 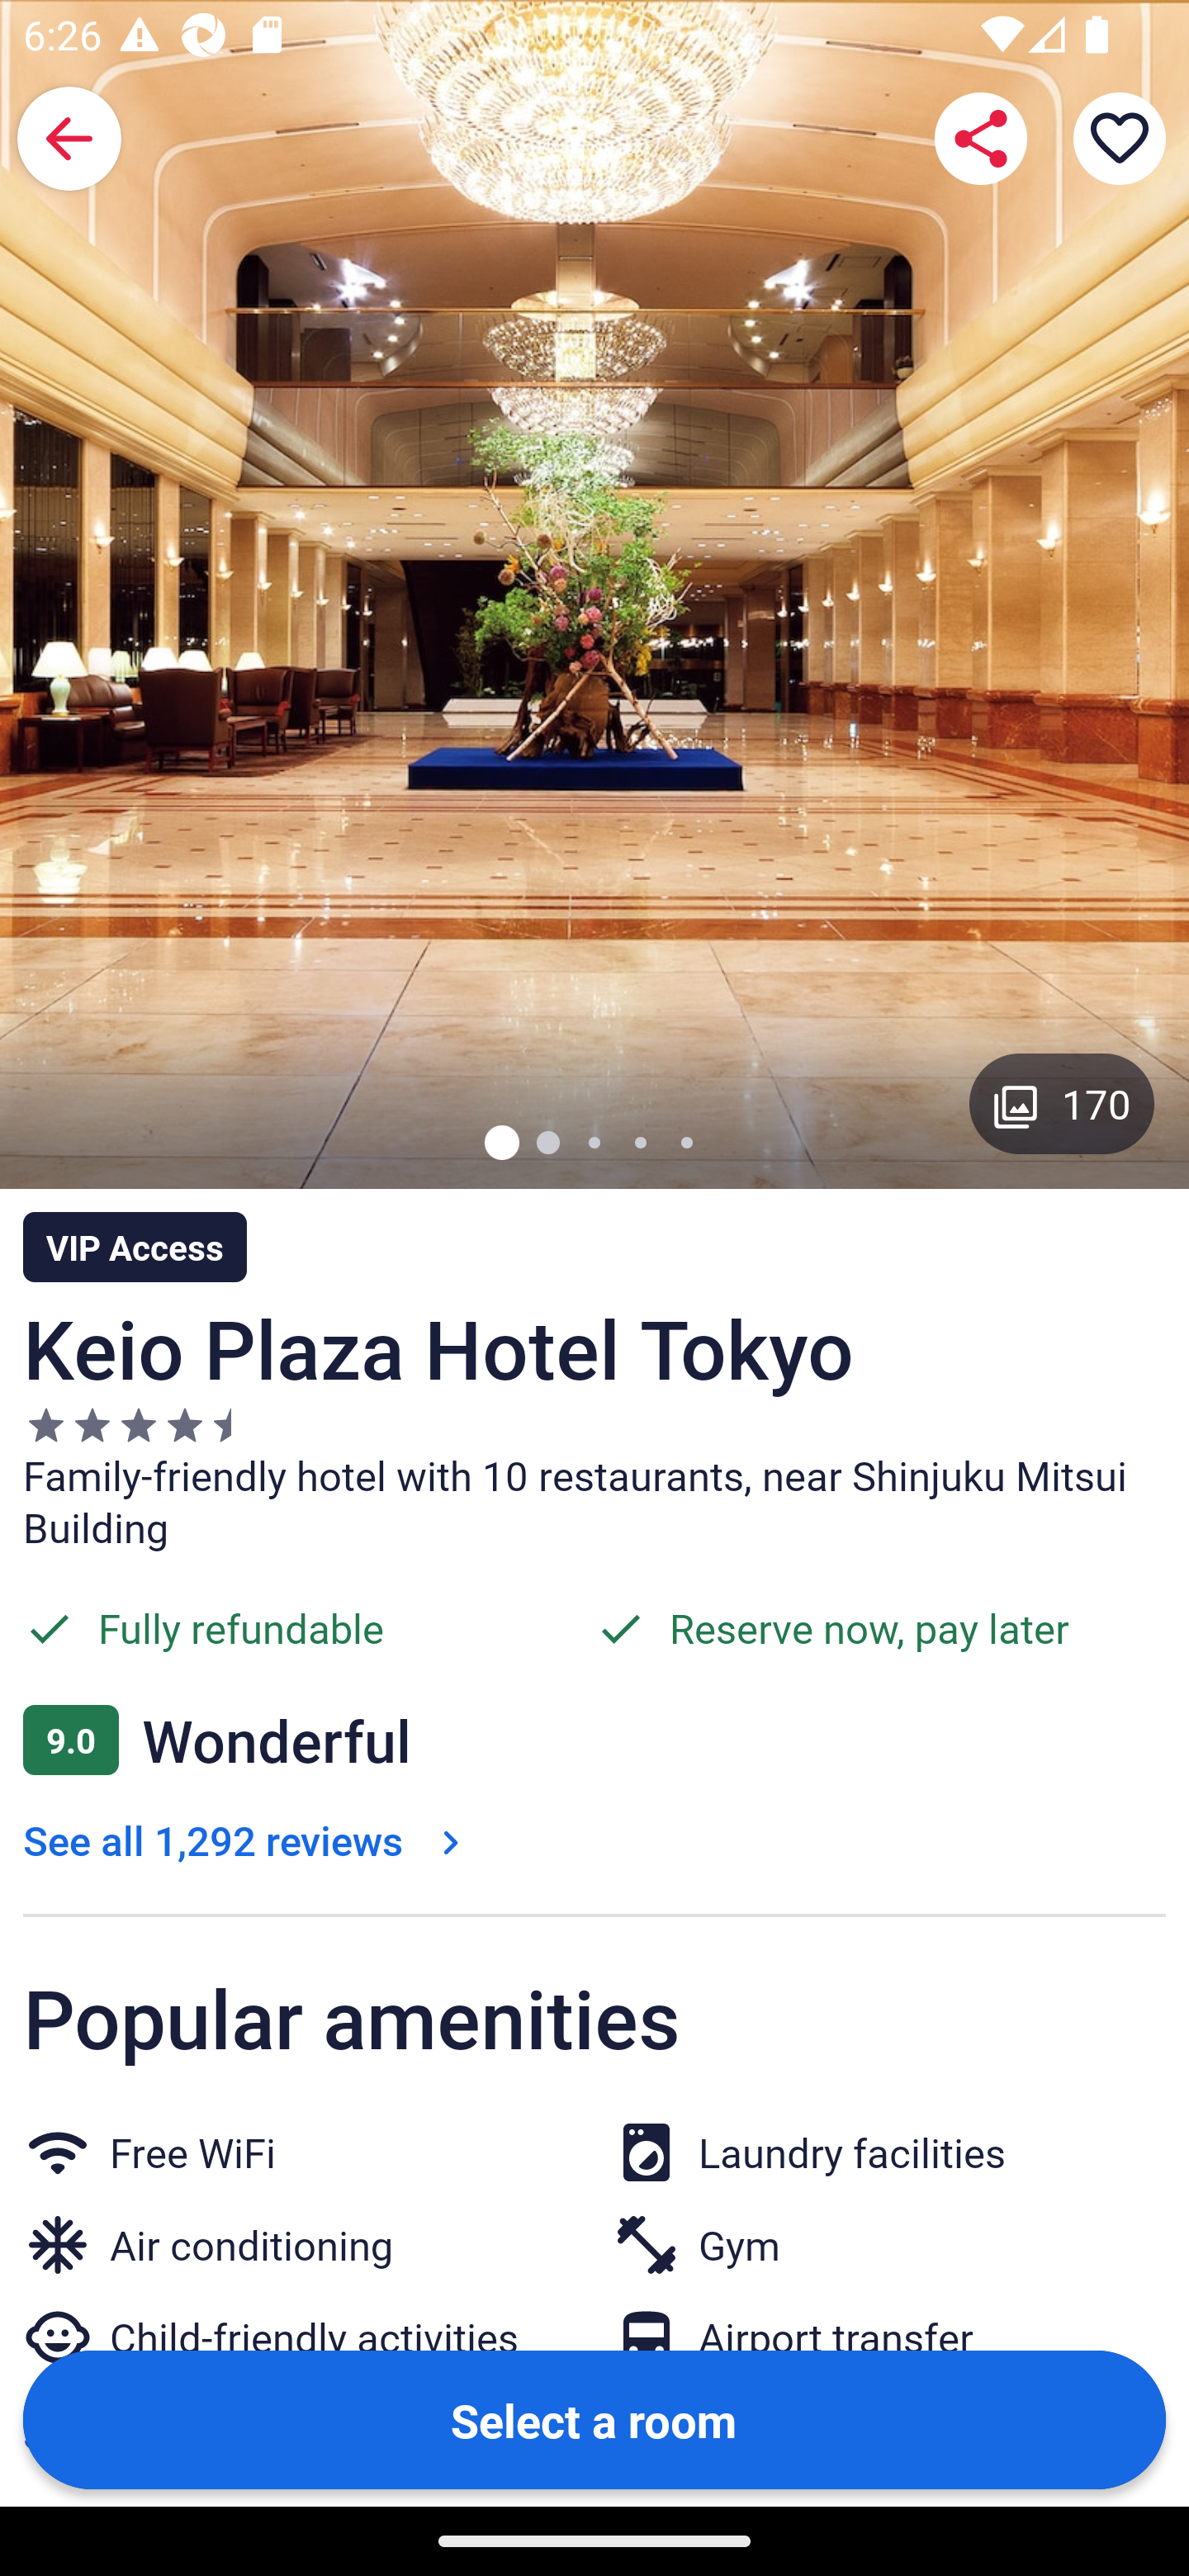 I want to click on Gallery button with 170 images, so click(x=1062, y=1103).